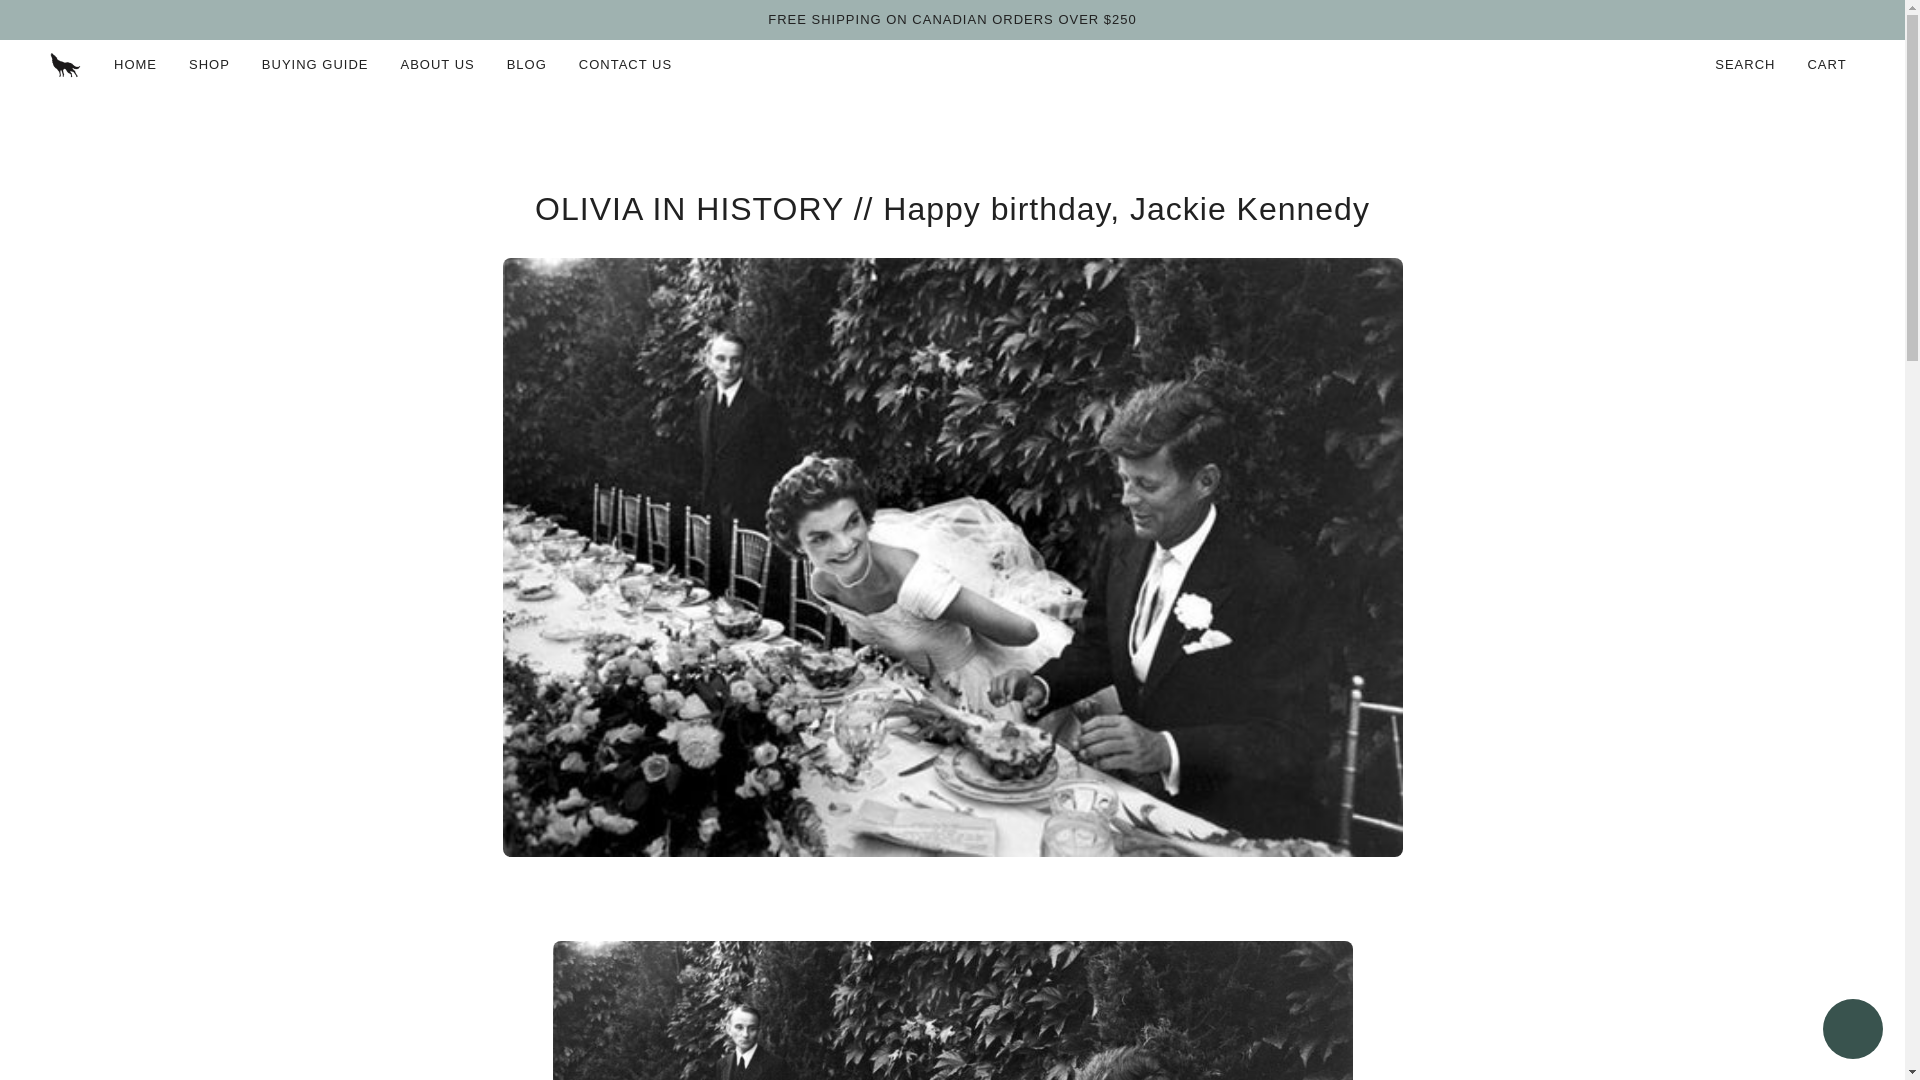 The image size is (1920, 1080). What do you see at coordinates (1828, 64) in the screenshot?
I see `CART ` at bounding box center [1828, 64].